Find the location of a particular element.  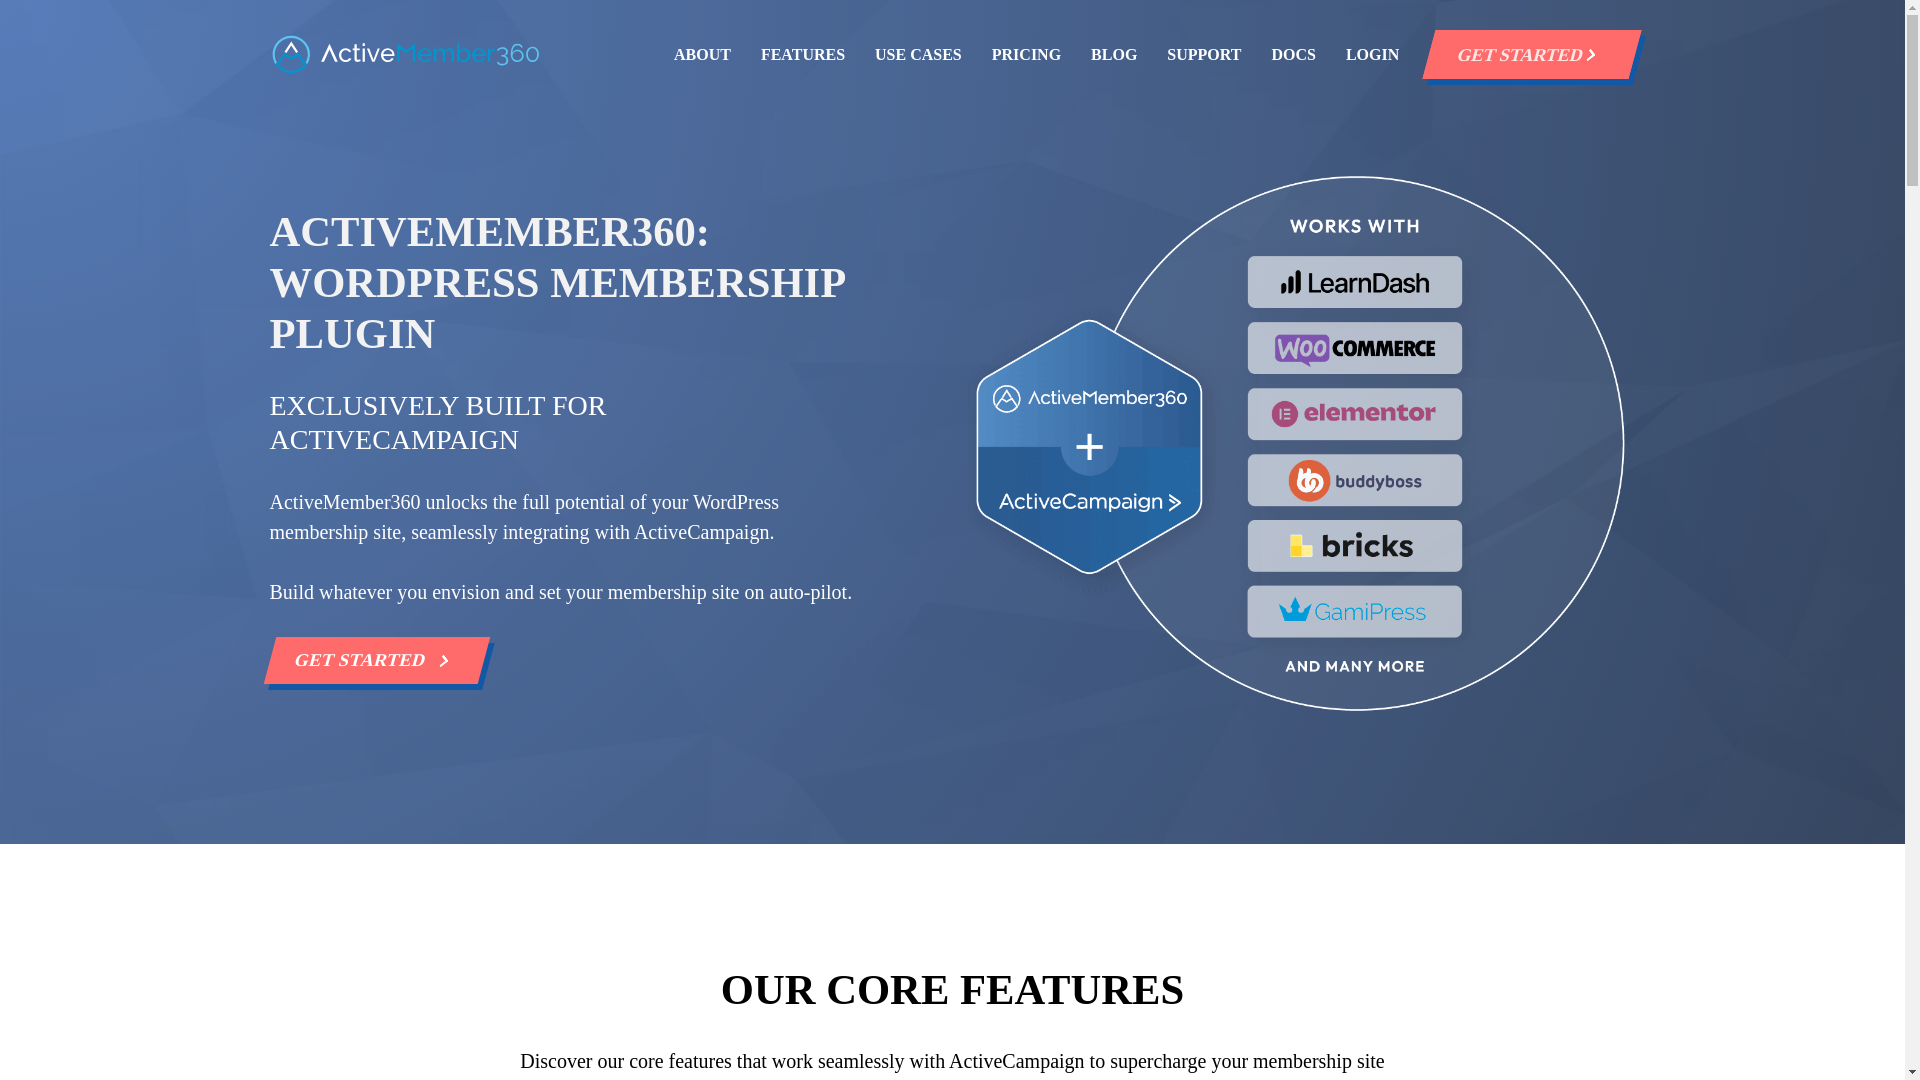

Pricing Activemember 360 External Link is located at coordinates (1026, 54).